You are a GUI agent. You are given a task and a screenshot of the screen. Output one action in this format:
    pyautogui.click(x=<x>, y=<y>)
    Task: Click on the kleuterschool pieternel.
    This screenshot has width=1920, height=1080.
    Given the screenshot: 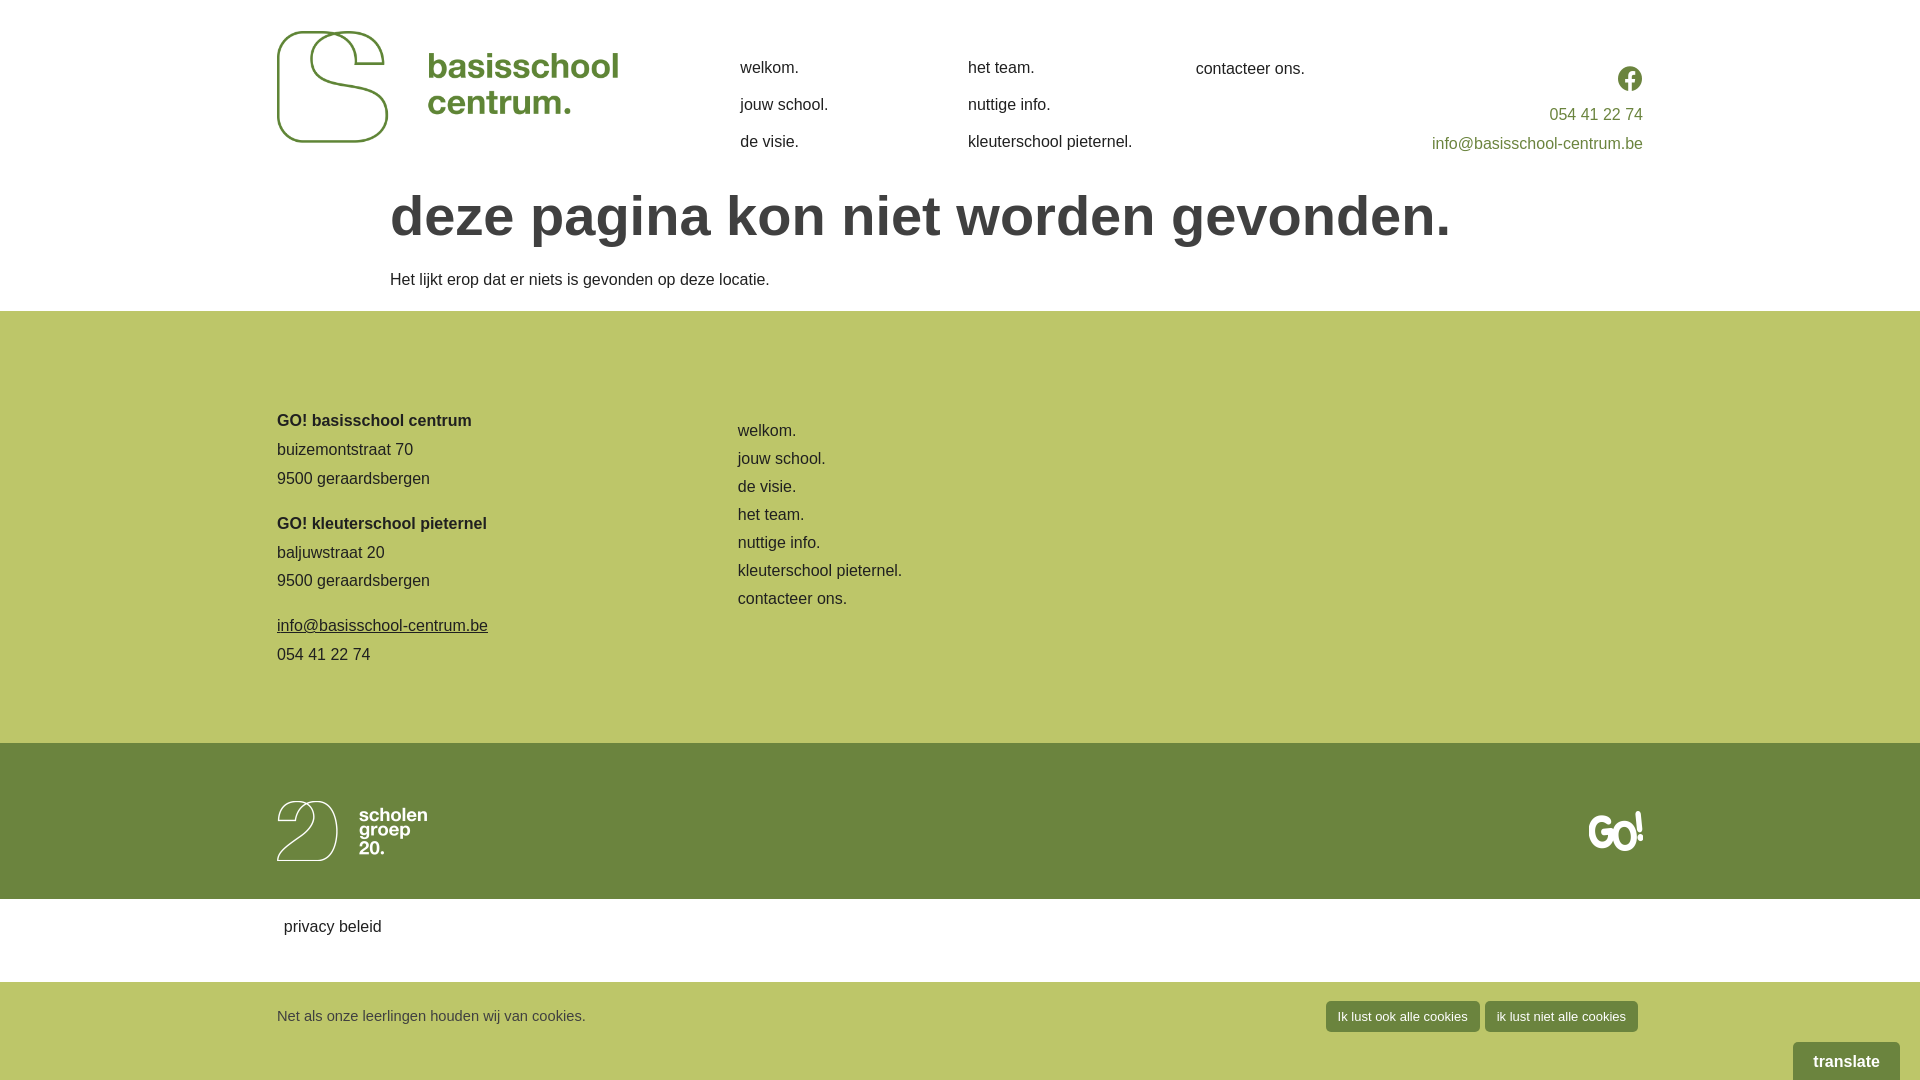 What is the action you would take?
    pyautogui.click(x=1051, y=142)
    